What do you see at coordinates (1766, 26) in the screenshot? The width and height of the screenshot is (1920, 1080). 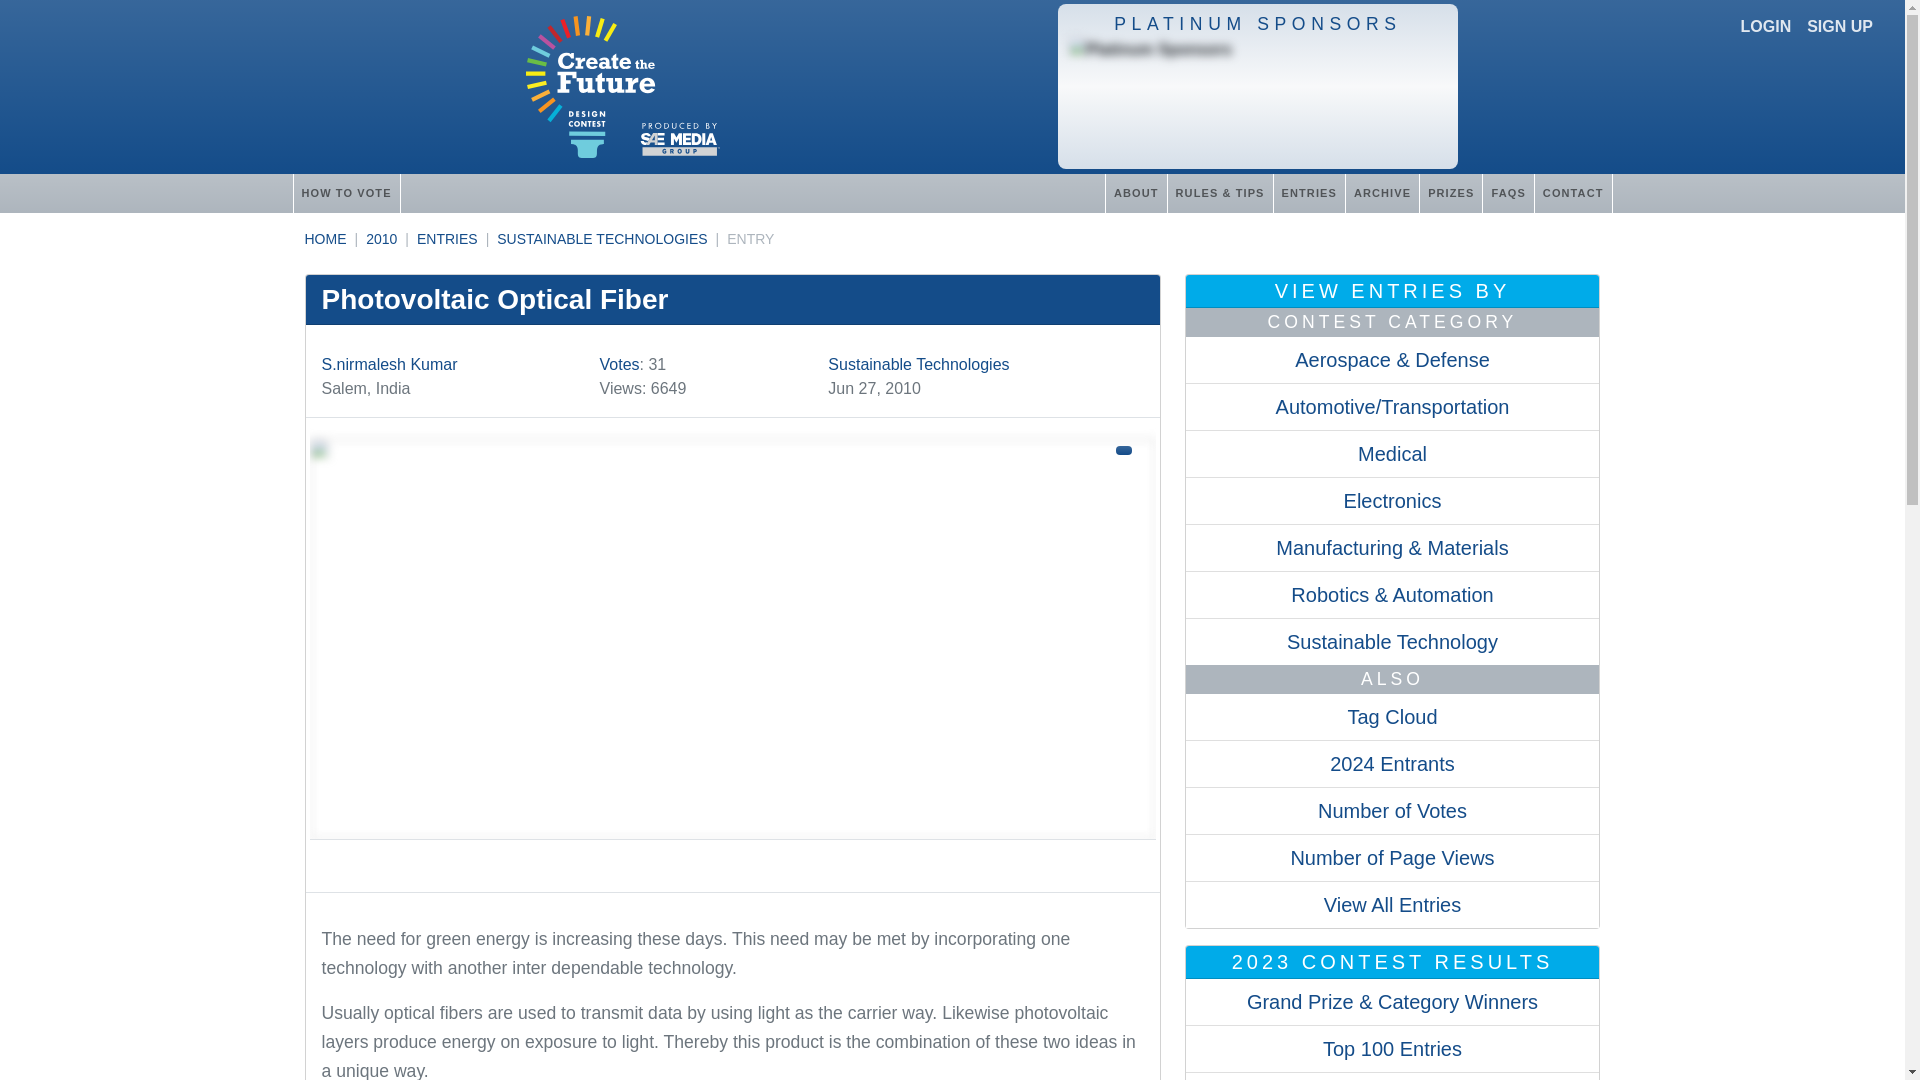 I see `LOGIN` at bounding box center [1766, 26].